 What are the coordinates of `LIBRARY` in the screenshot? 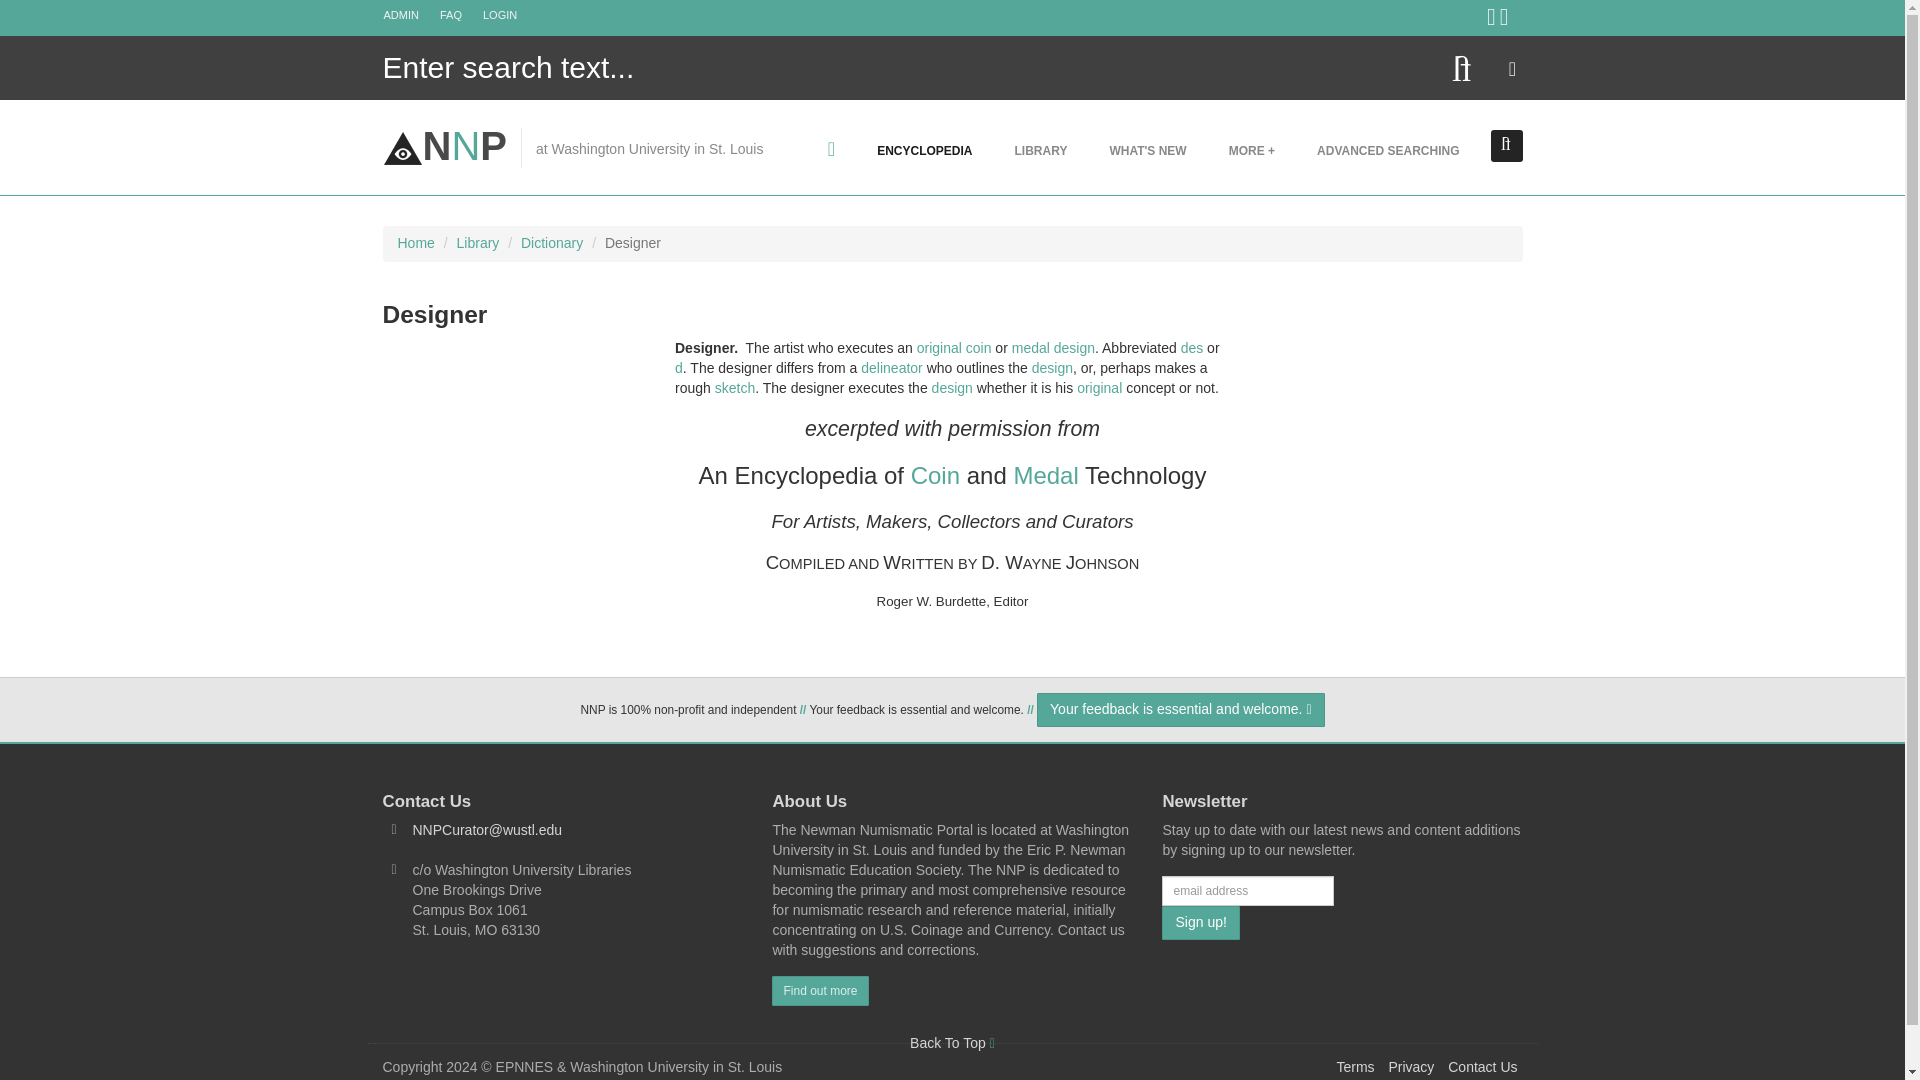 It's located at (1041, 150).